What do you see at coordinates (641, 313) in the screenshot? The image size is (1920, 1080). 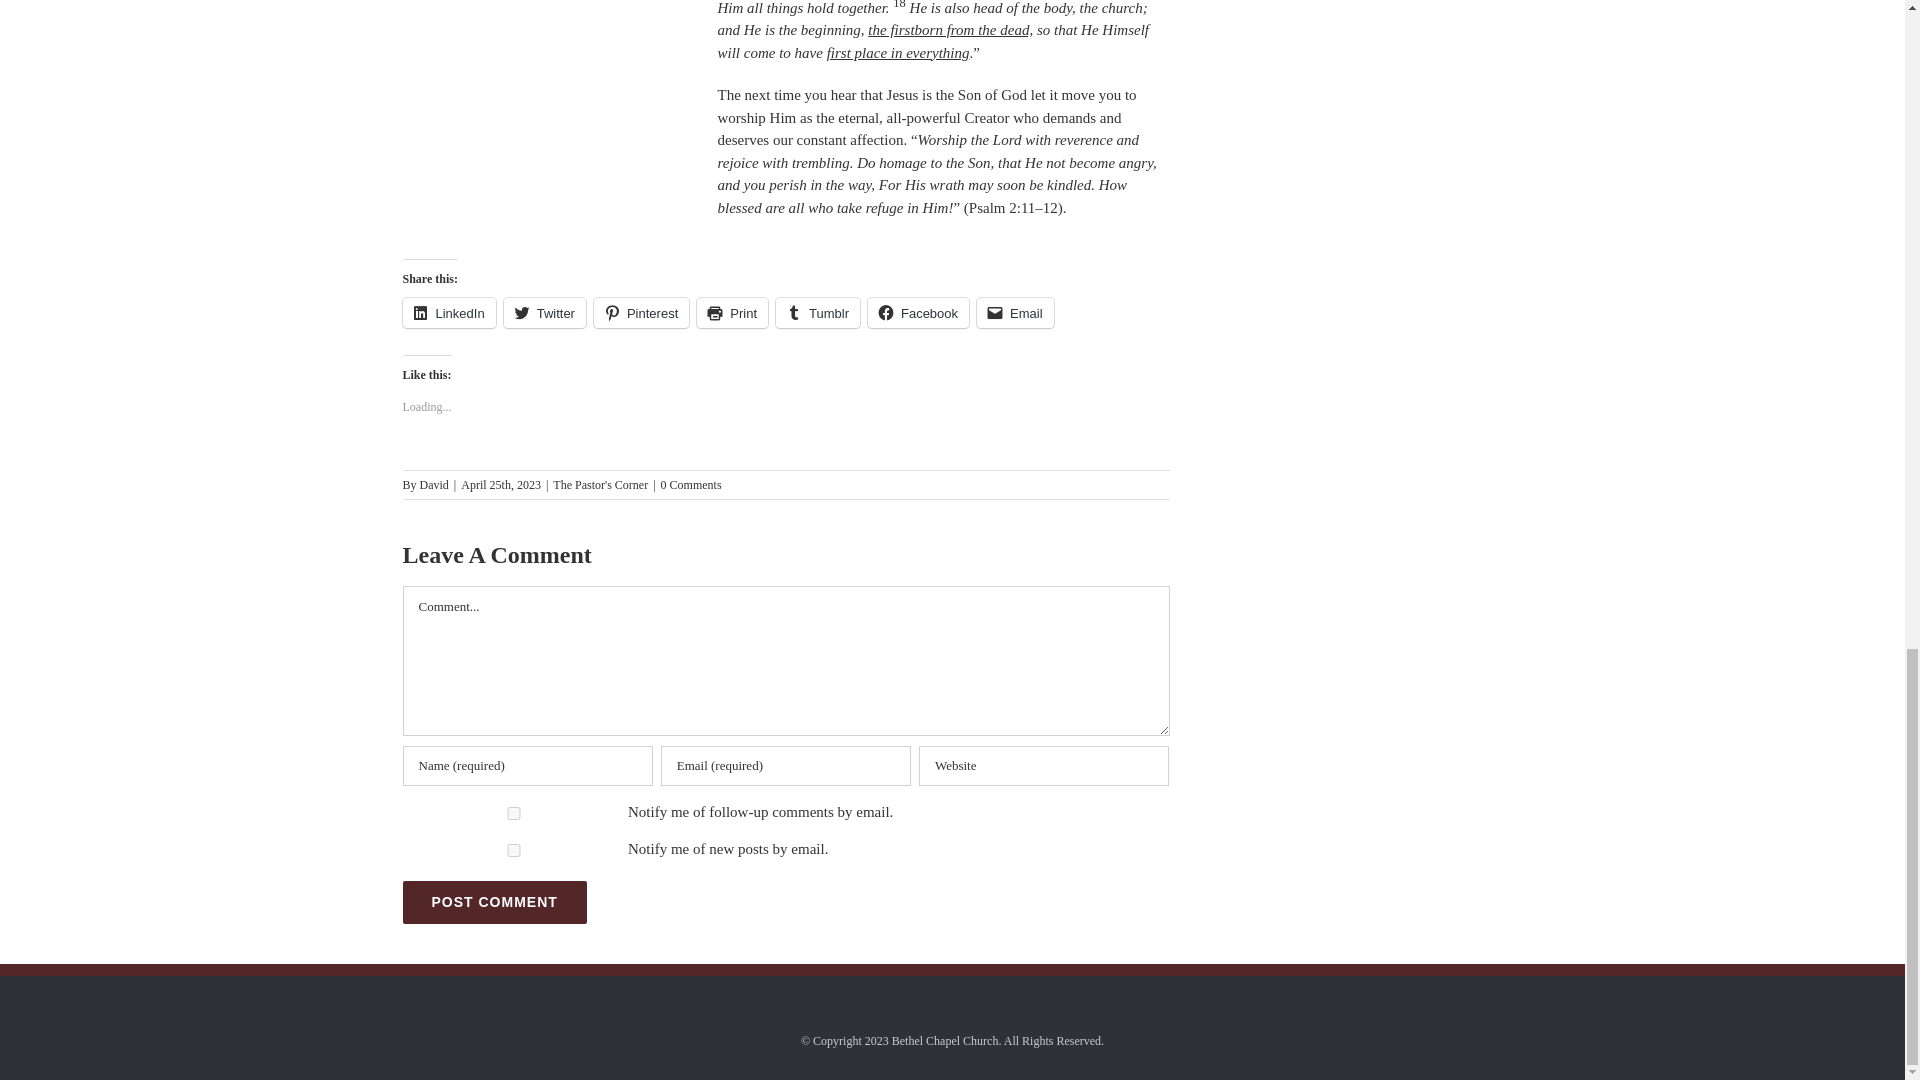 I see `Click to share on Pinterest` at bounding box center [641, 313].